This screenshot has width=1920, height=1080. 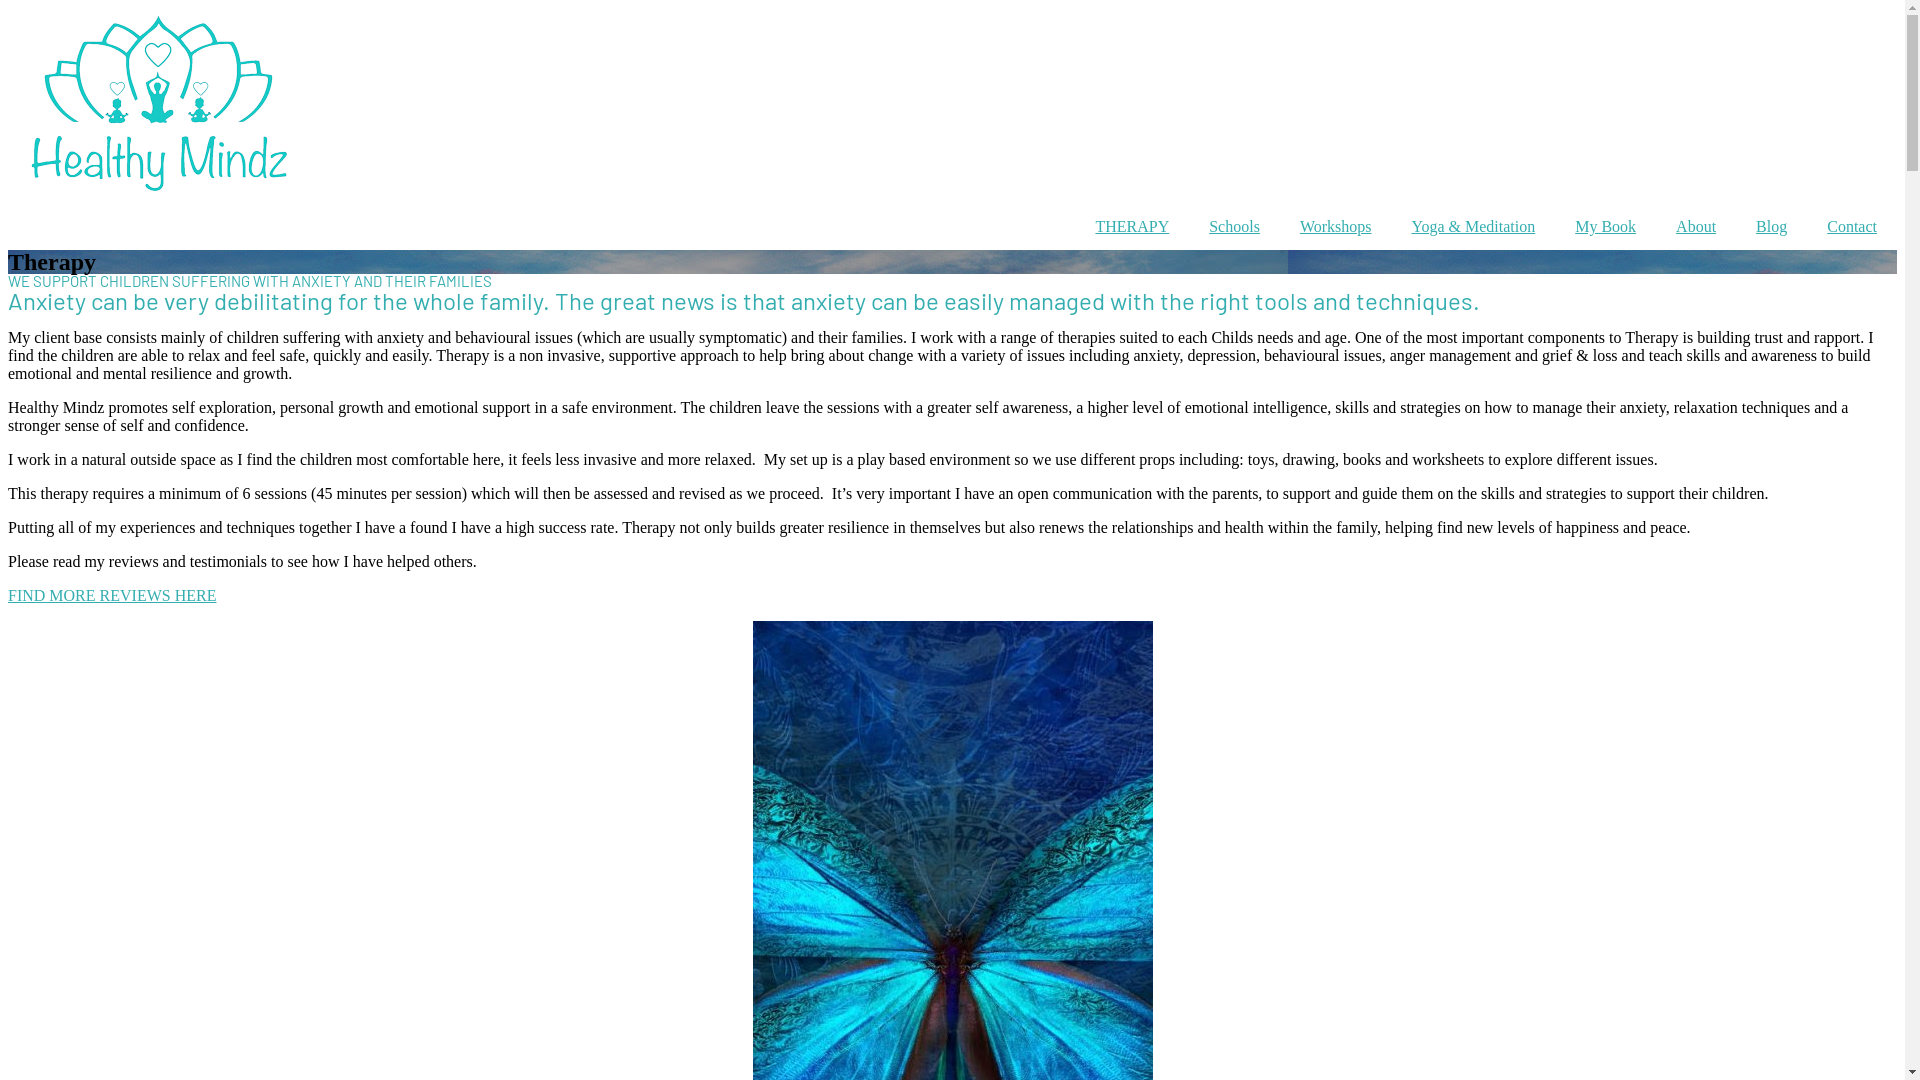 I want to click on Blog, so click(x=1772, y=227).